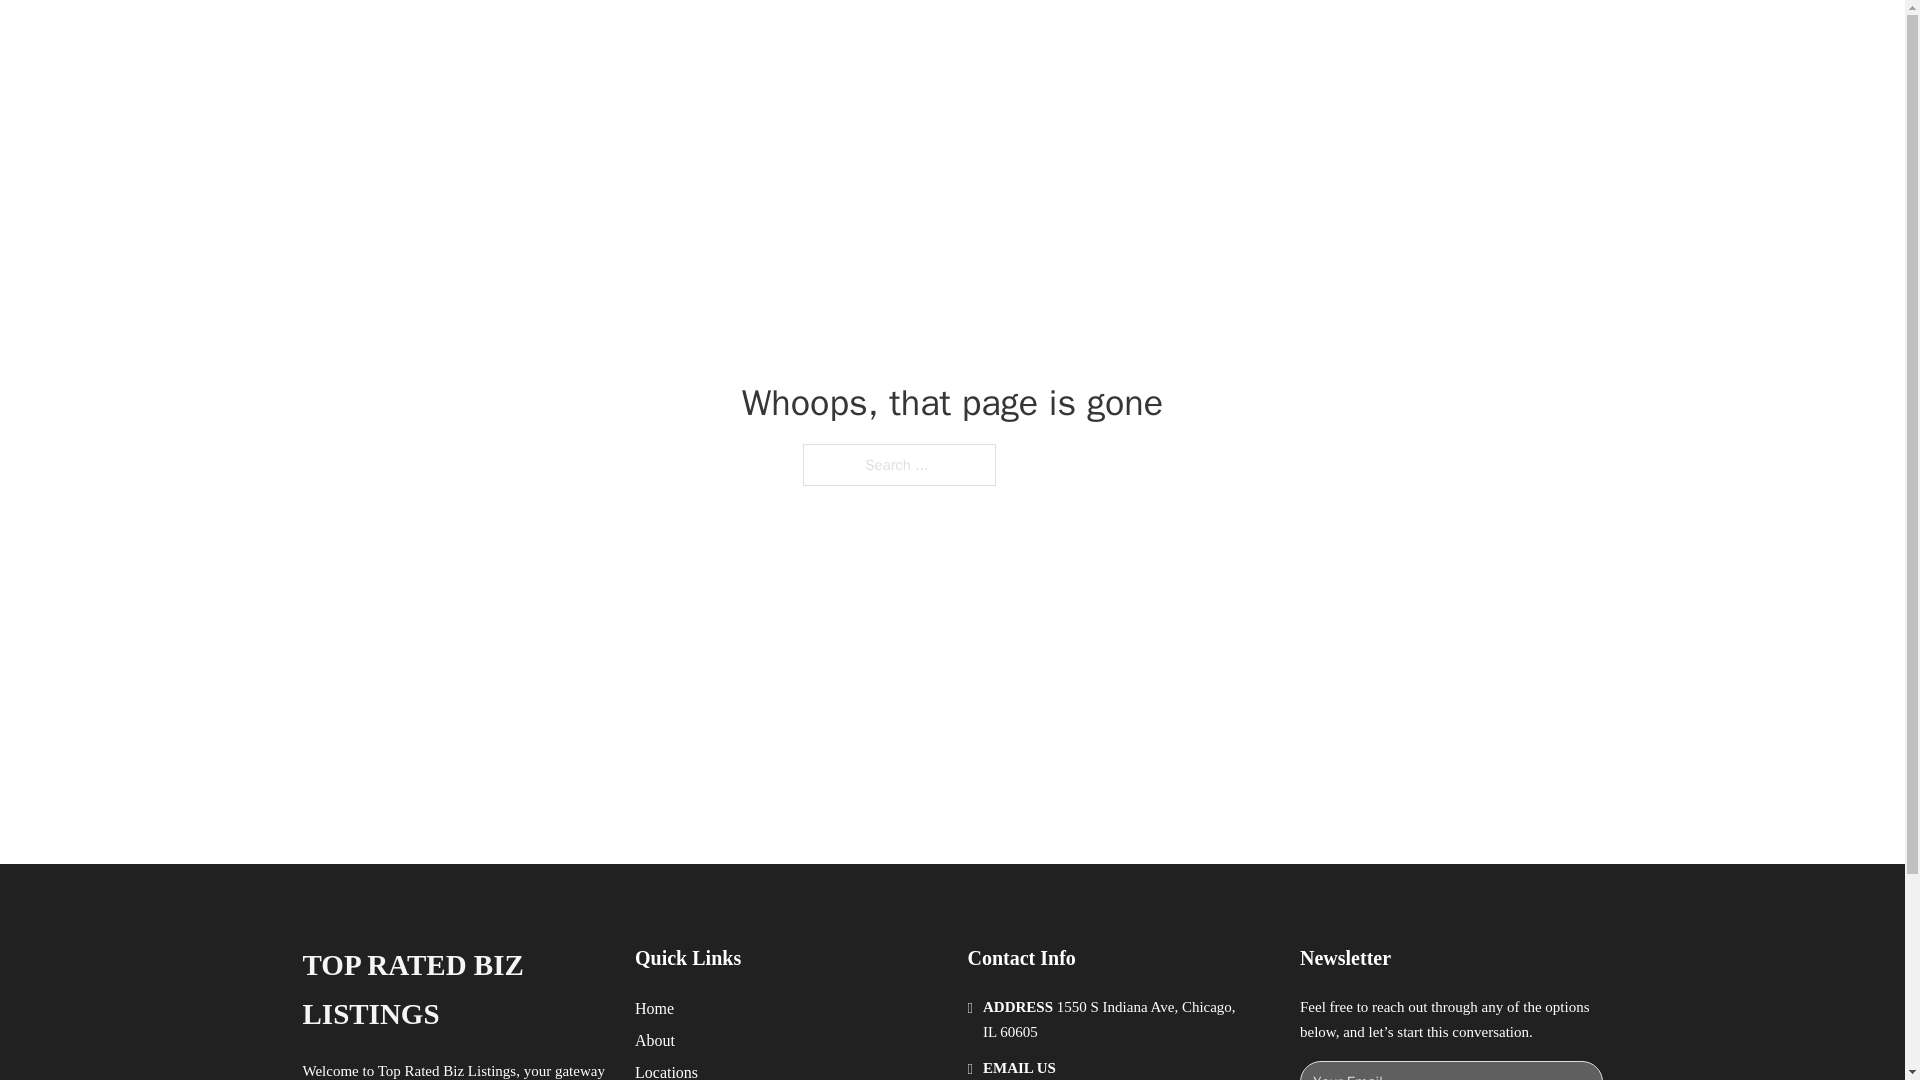 This screenshot has width=1920, height=1080. I want to click on Home, so click(654, 1008).